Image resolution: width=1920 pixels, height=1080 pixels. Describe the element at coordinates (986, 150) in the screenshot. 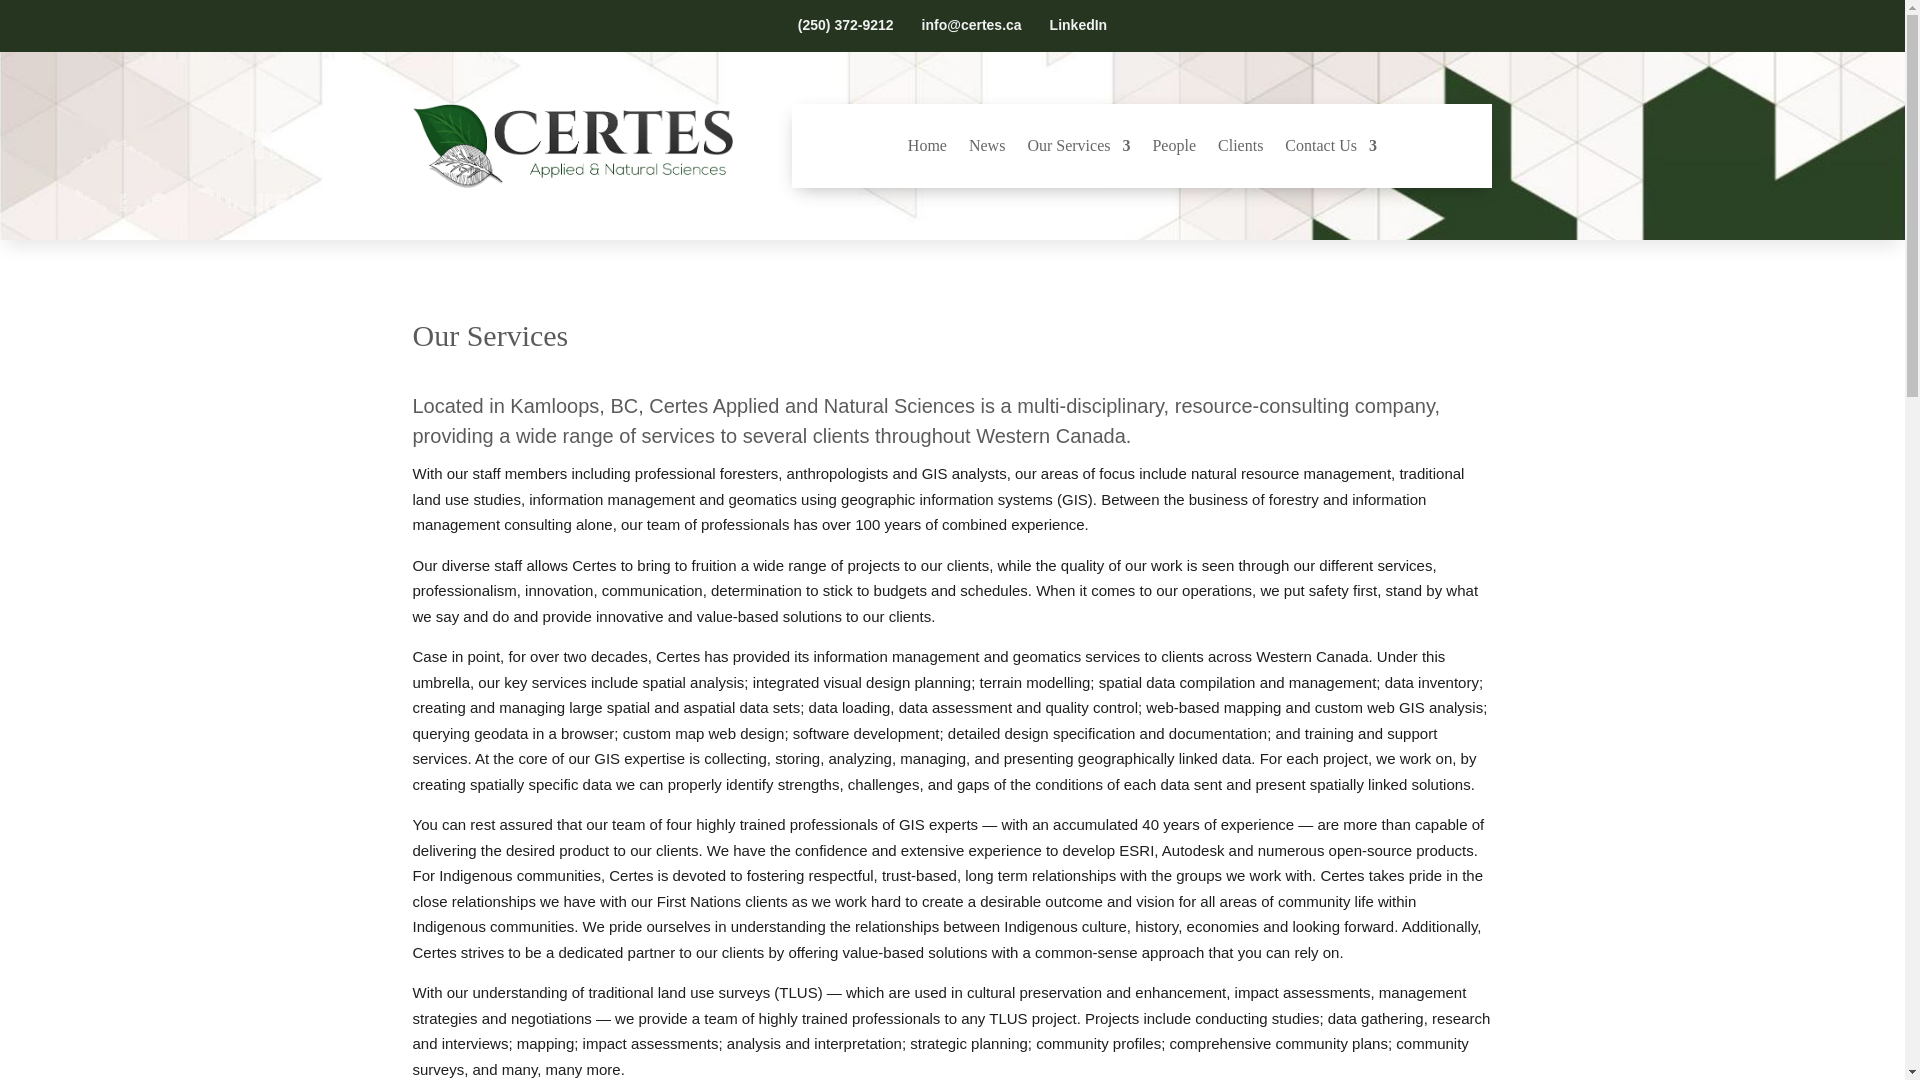

I see `News` at that location.